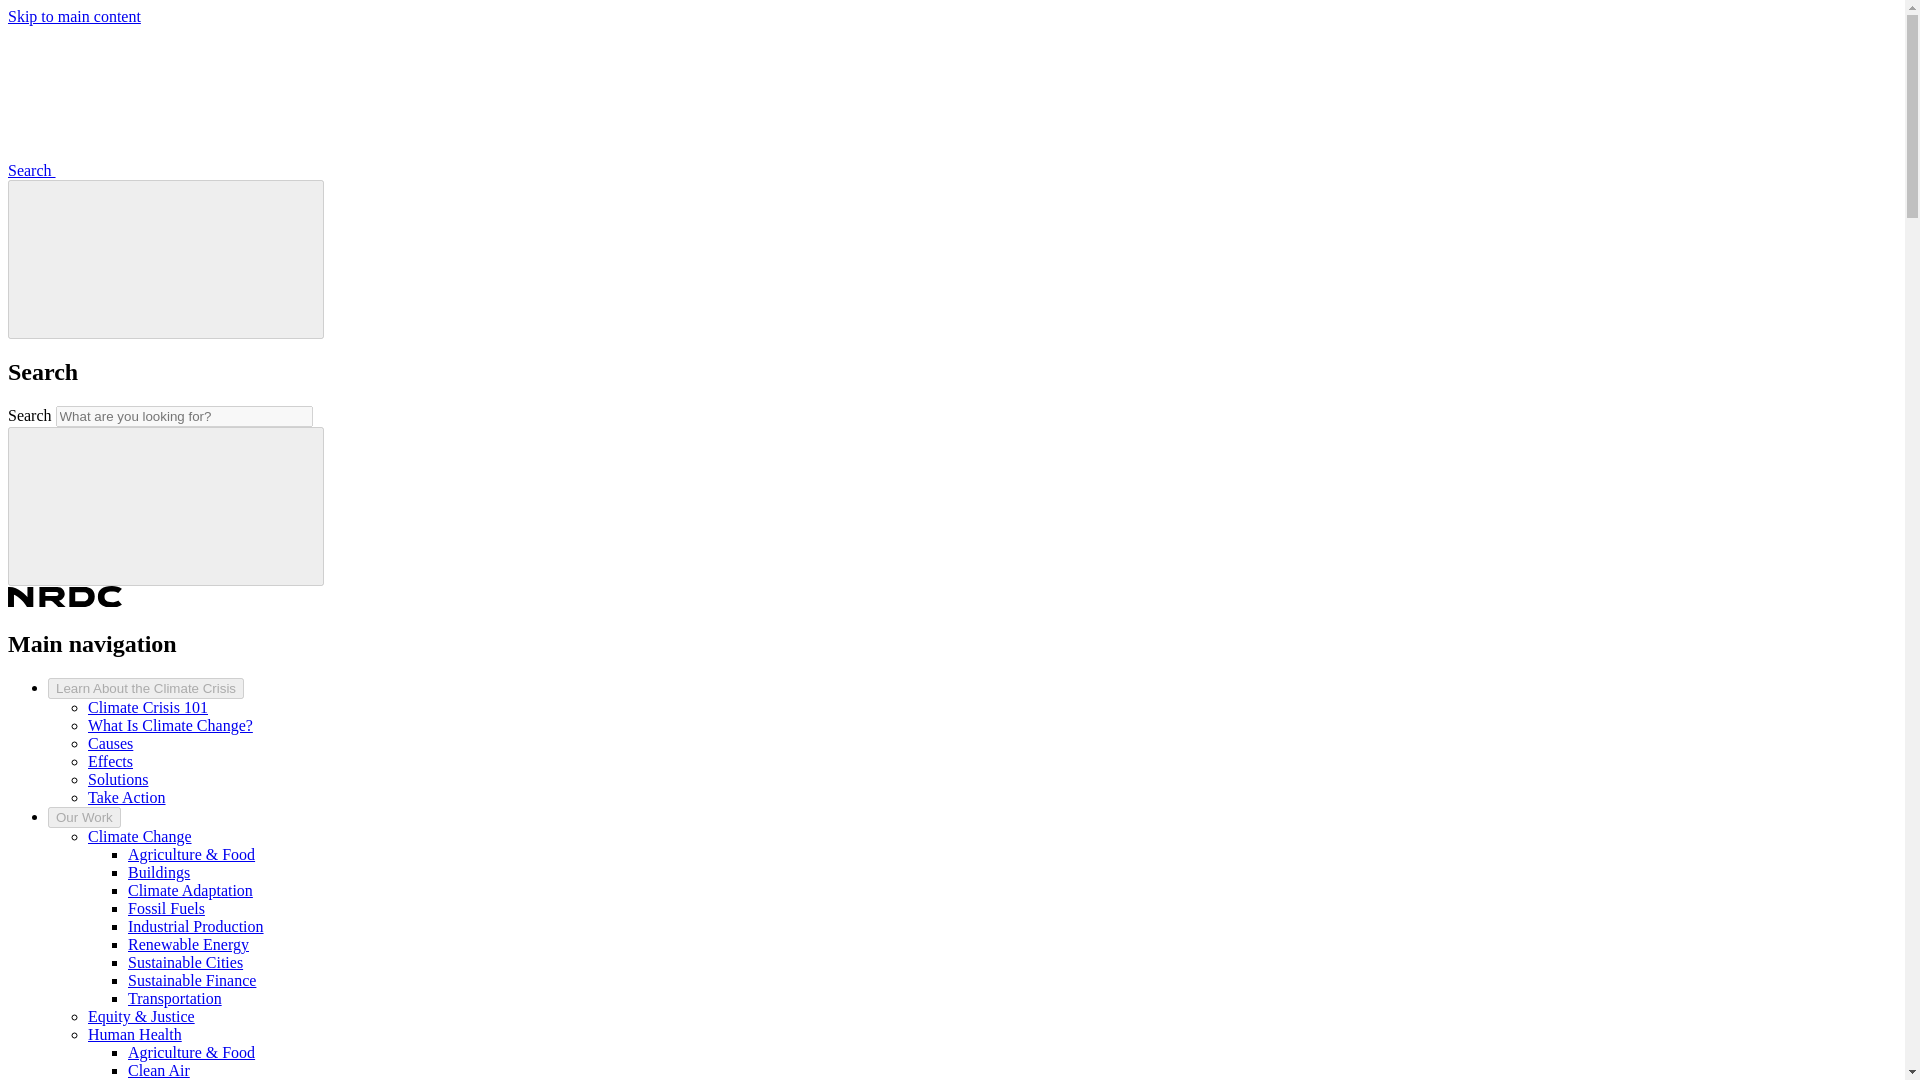 This screenshot has height=1080, width=1920. Describe the element at coordinates (135, 1034) in the screenshot. I see `Human Health` at that location.